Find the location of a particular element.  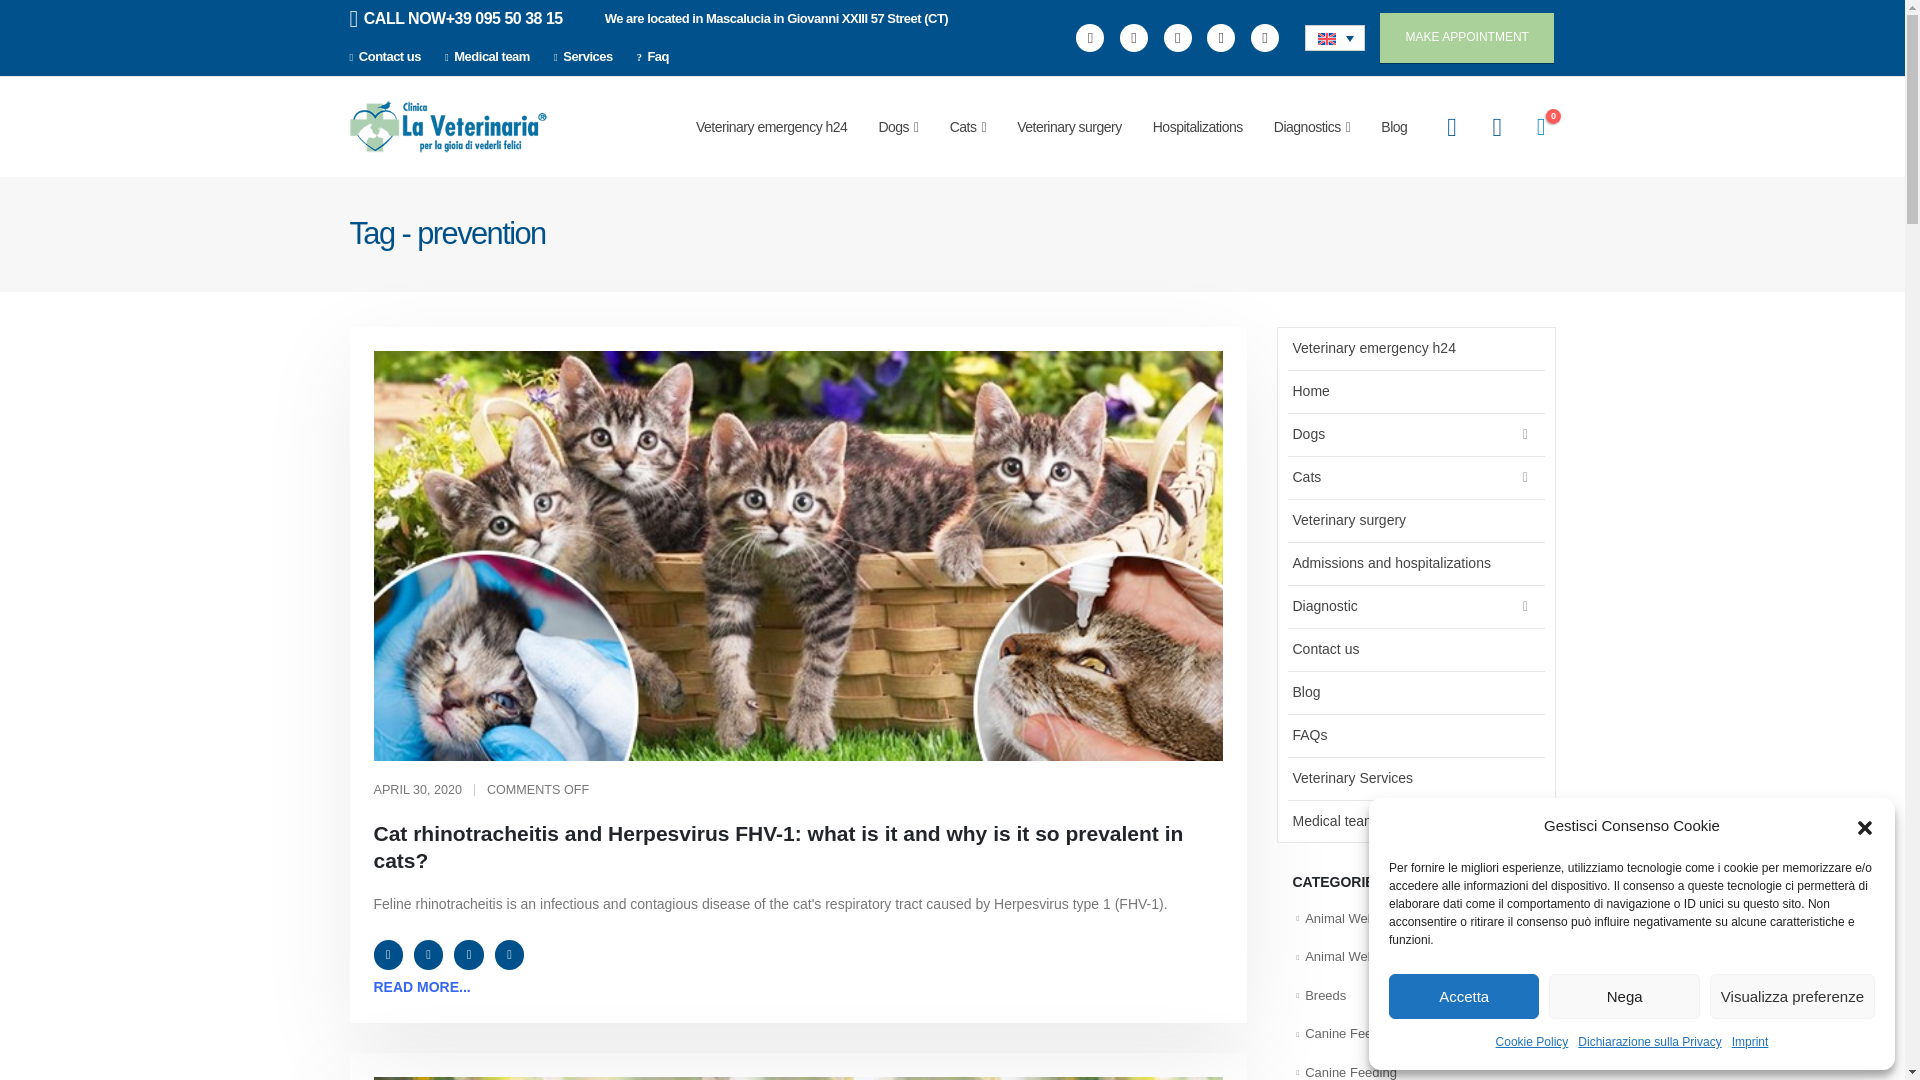

Veterinary emergency h24 is located at coordinates (772, 126).